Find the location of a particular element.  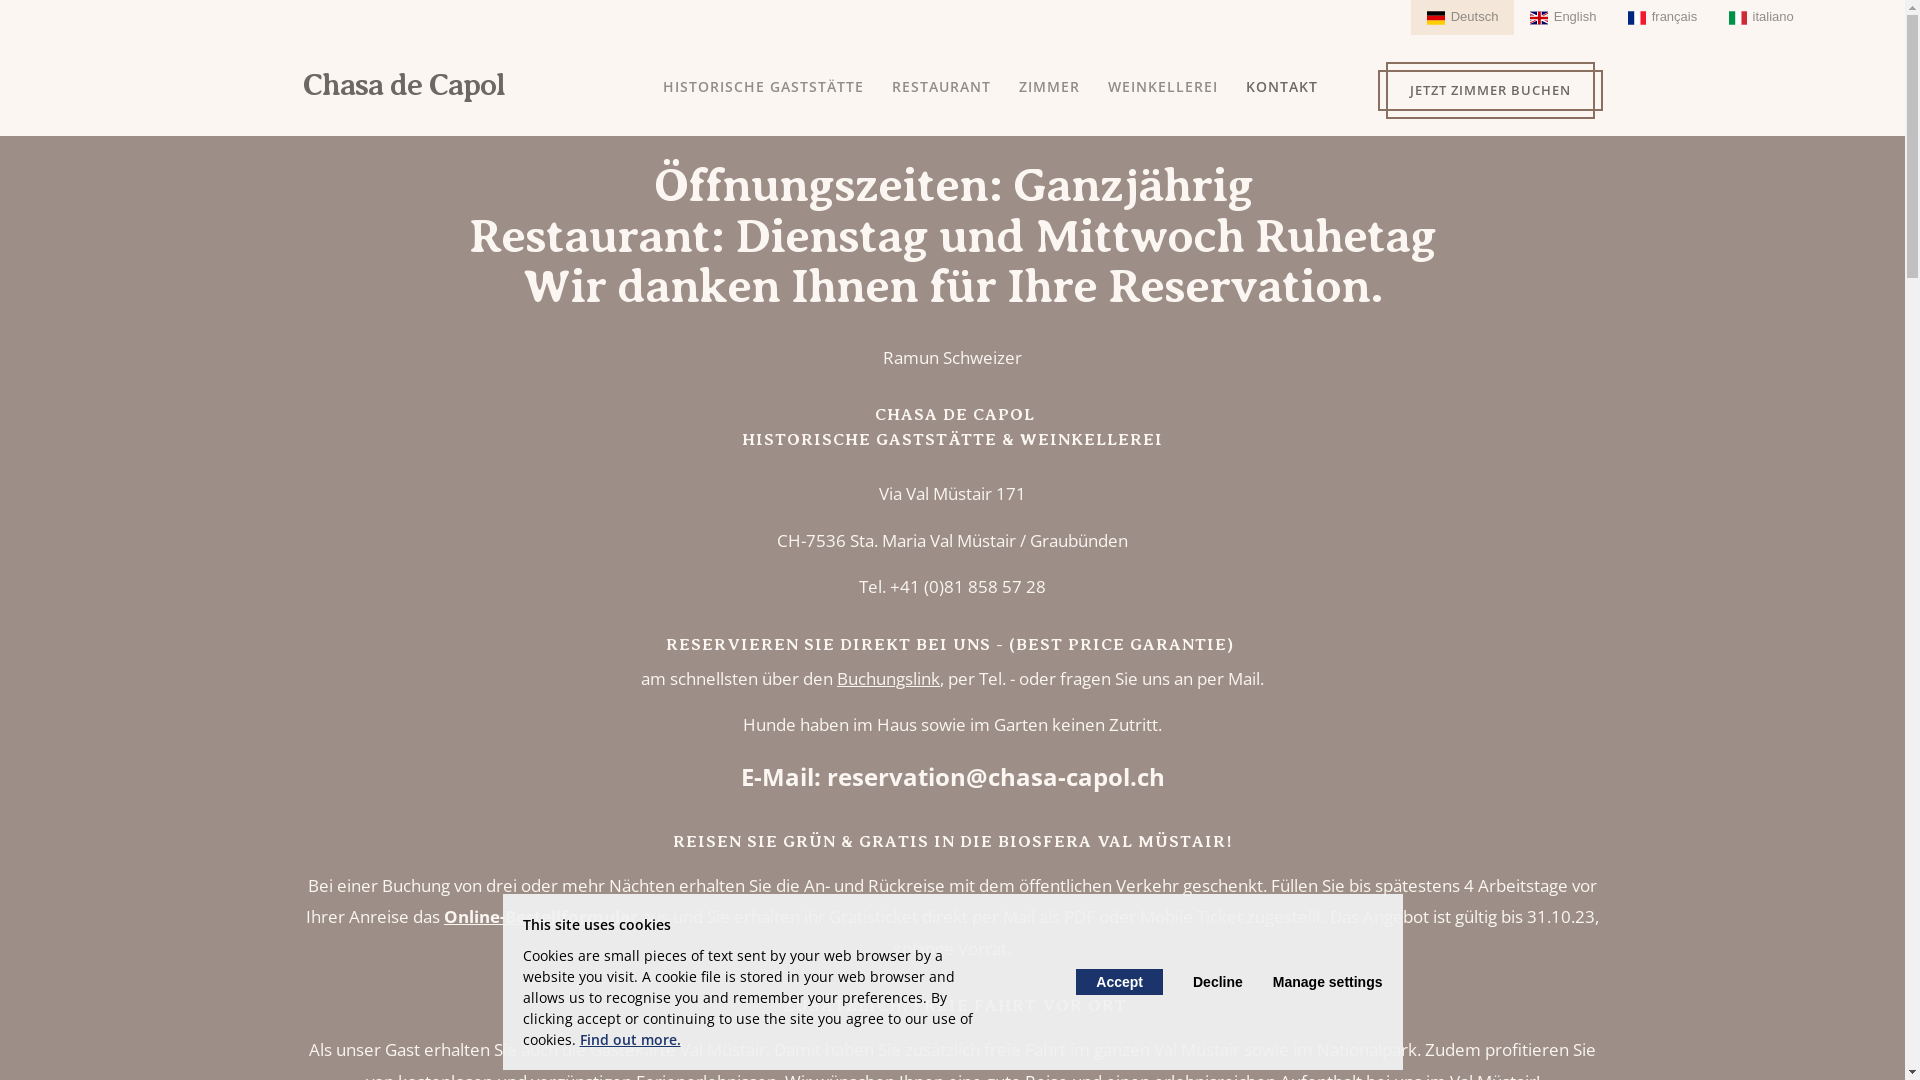

KONTAKT is located at coordinates (1282, 87).